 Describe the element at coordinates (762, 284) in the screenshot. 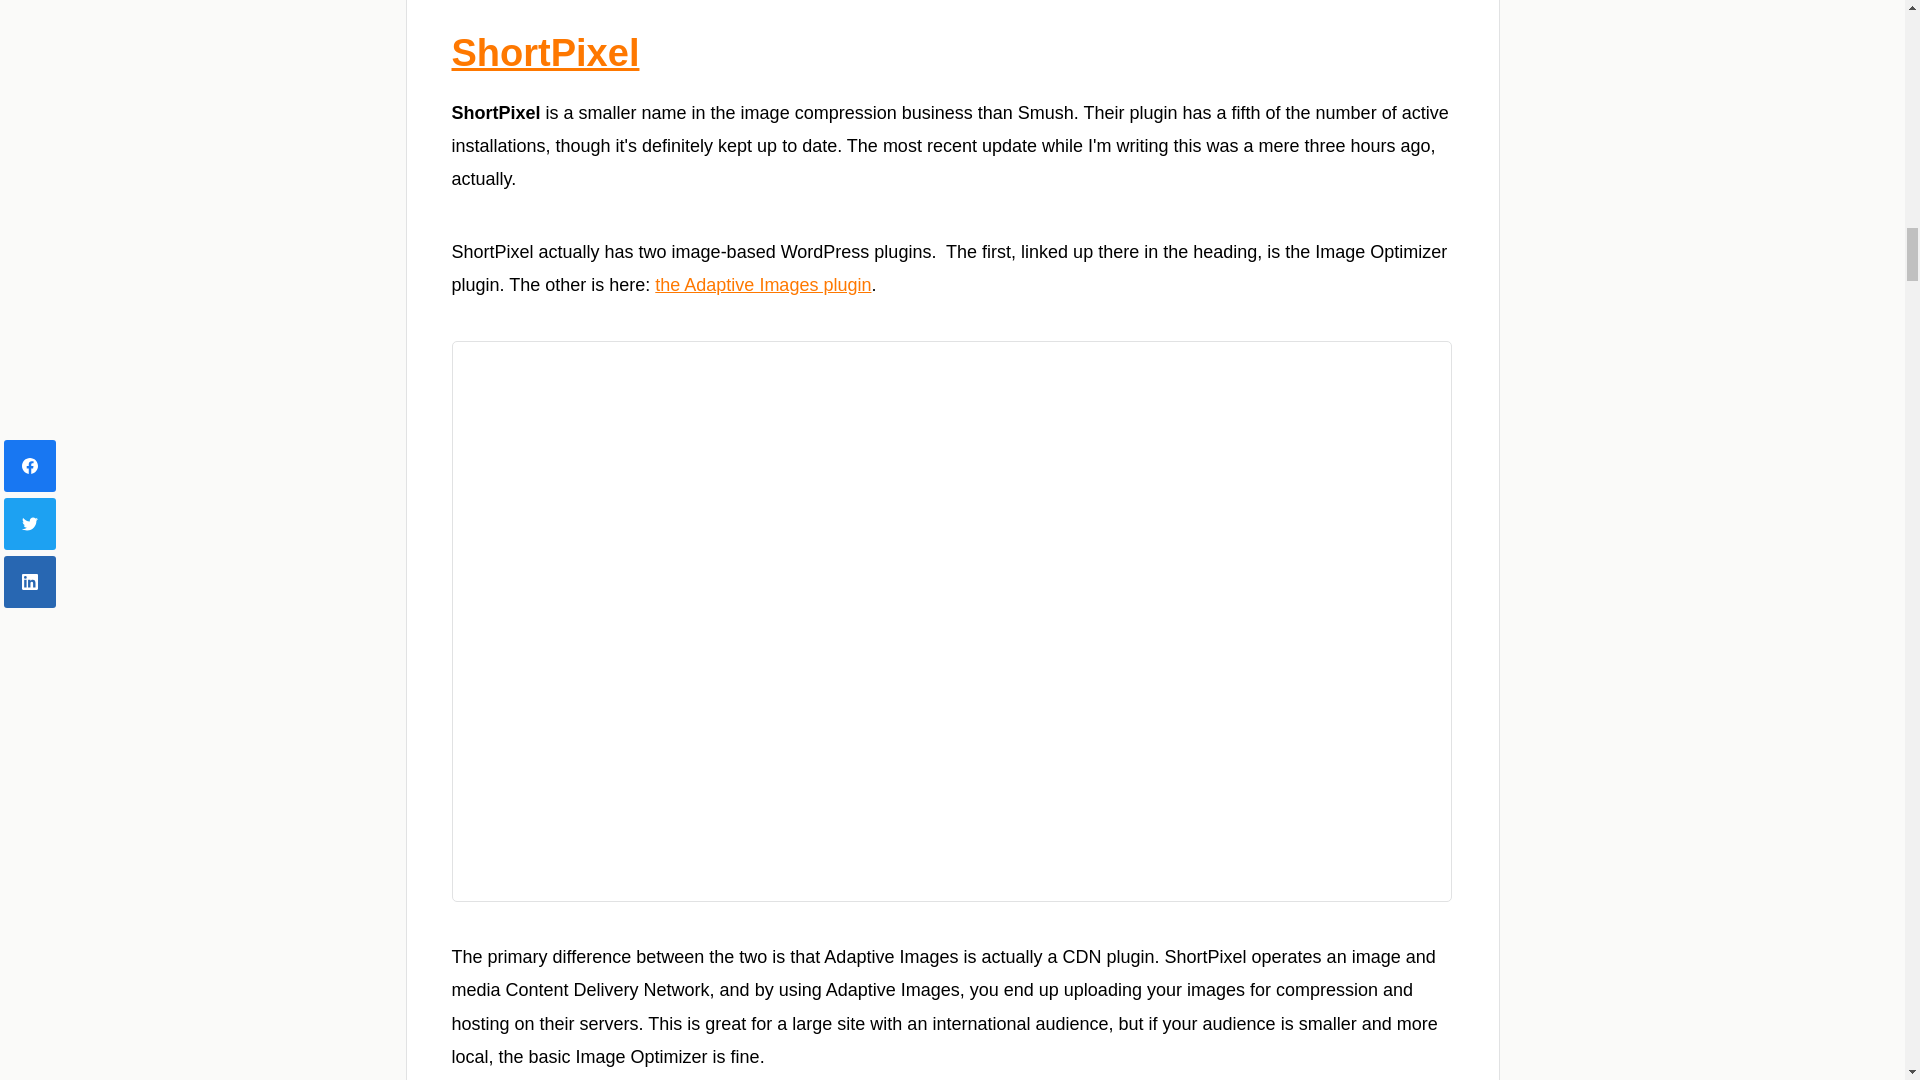

I see `the Adaptive Images plugin` at that location.